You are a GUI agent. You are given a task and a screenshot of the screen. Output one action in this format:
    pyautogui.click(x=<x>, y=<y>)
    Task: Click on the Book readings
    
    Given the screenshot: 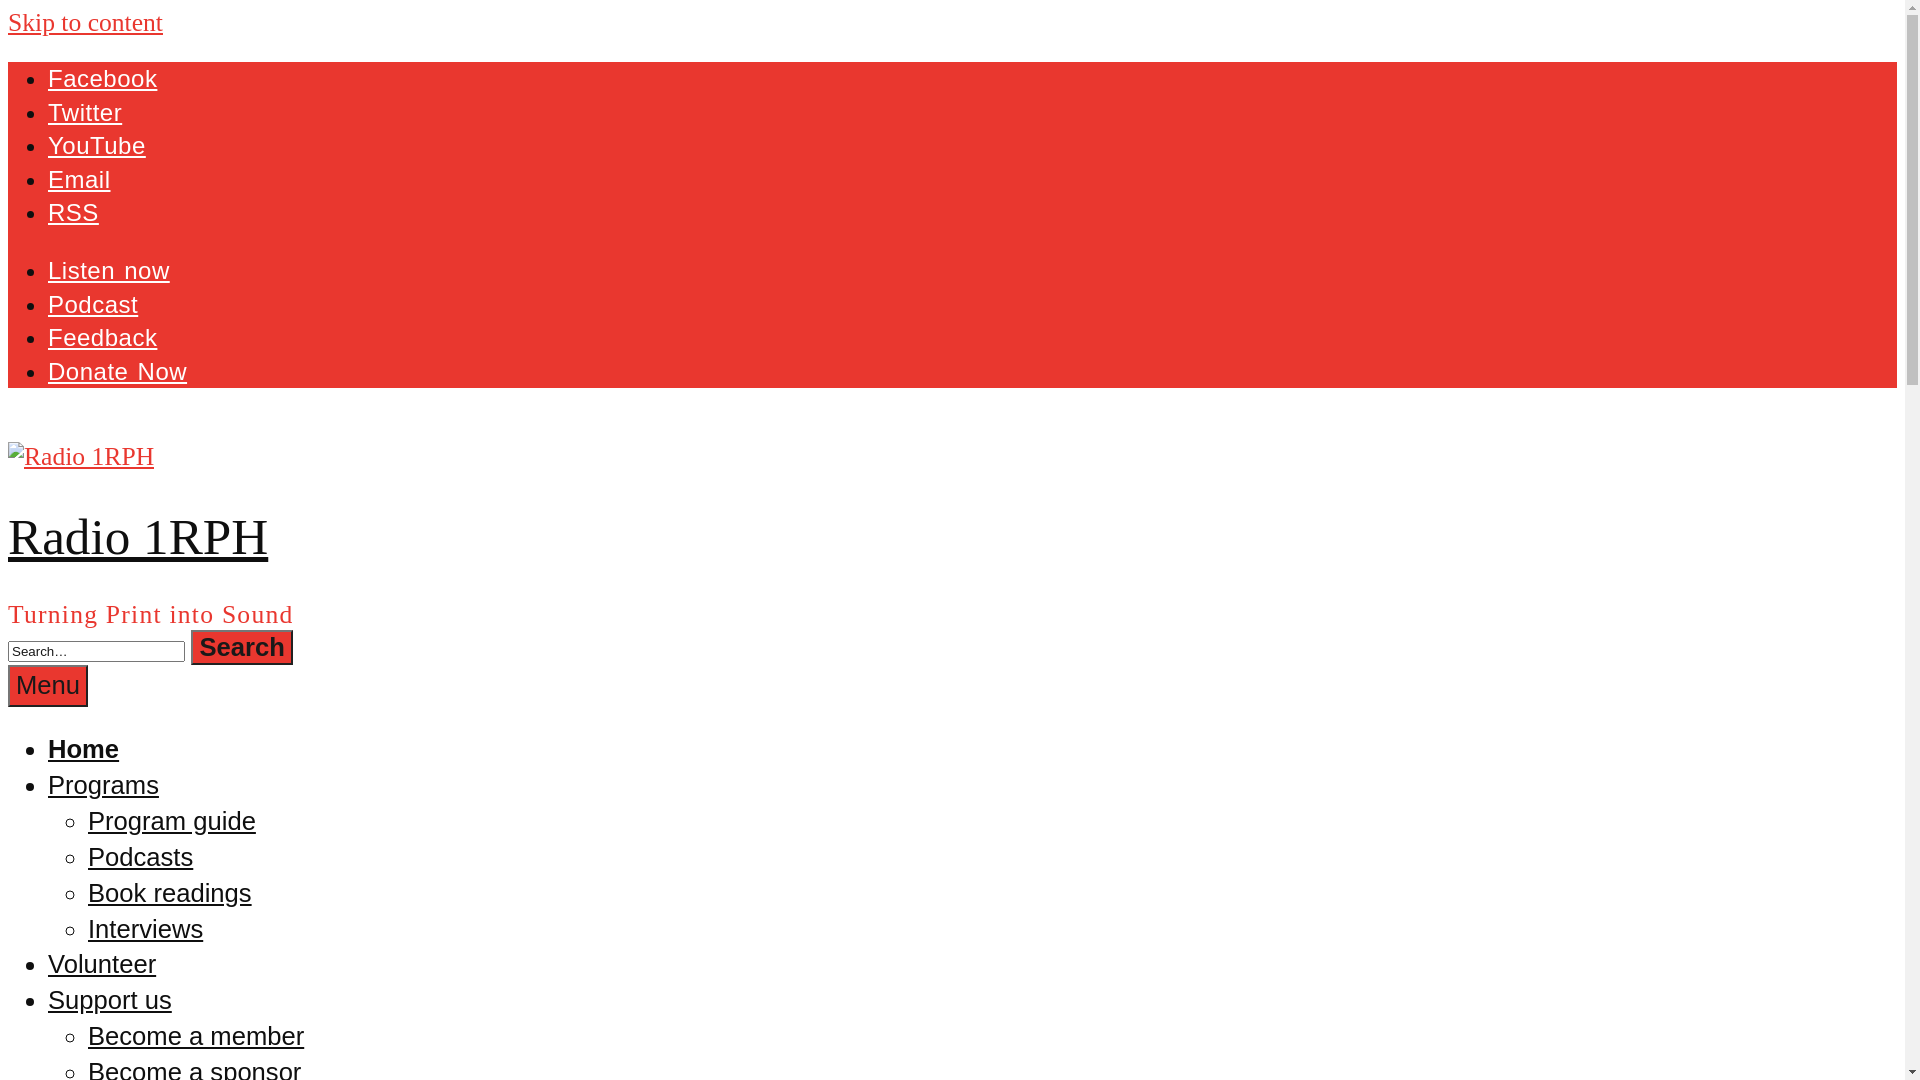 What is the action you would take?
    pyautogui.click(x=170, y=893)
    